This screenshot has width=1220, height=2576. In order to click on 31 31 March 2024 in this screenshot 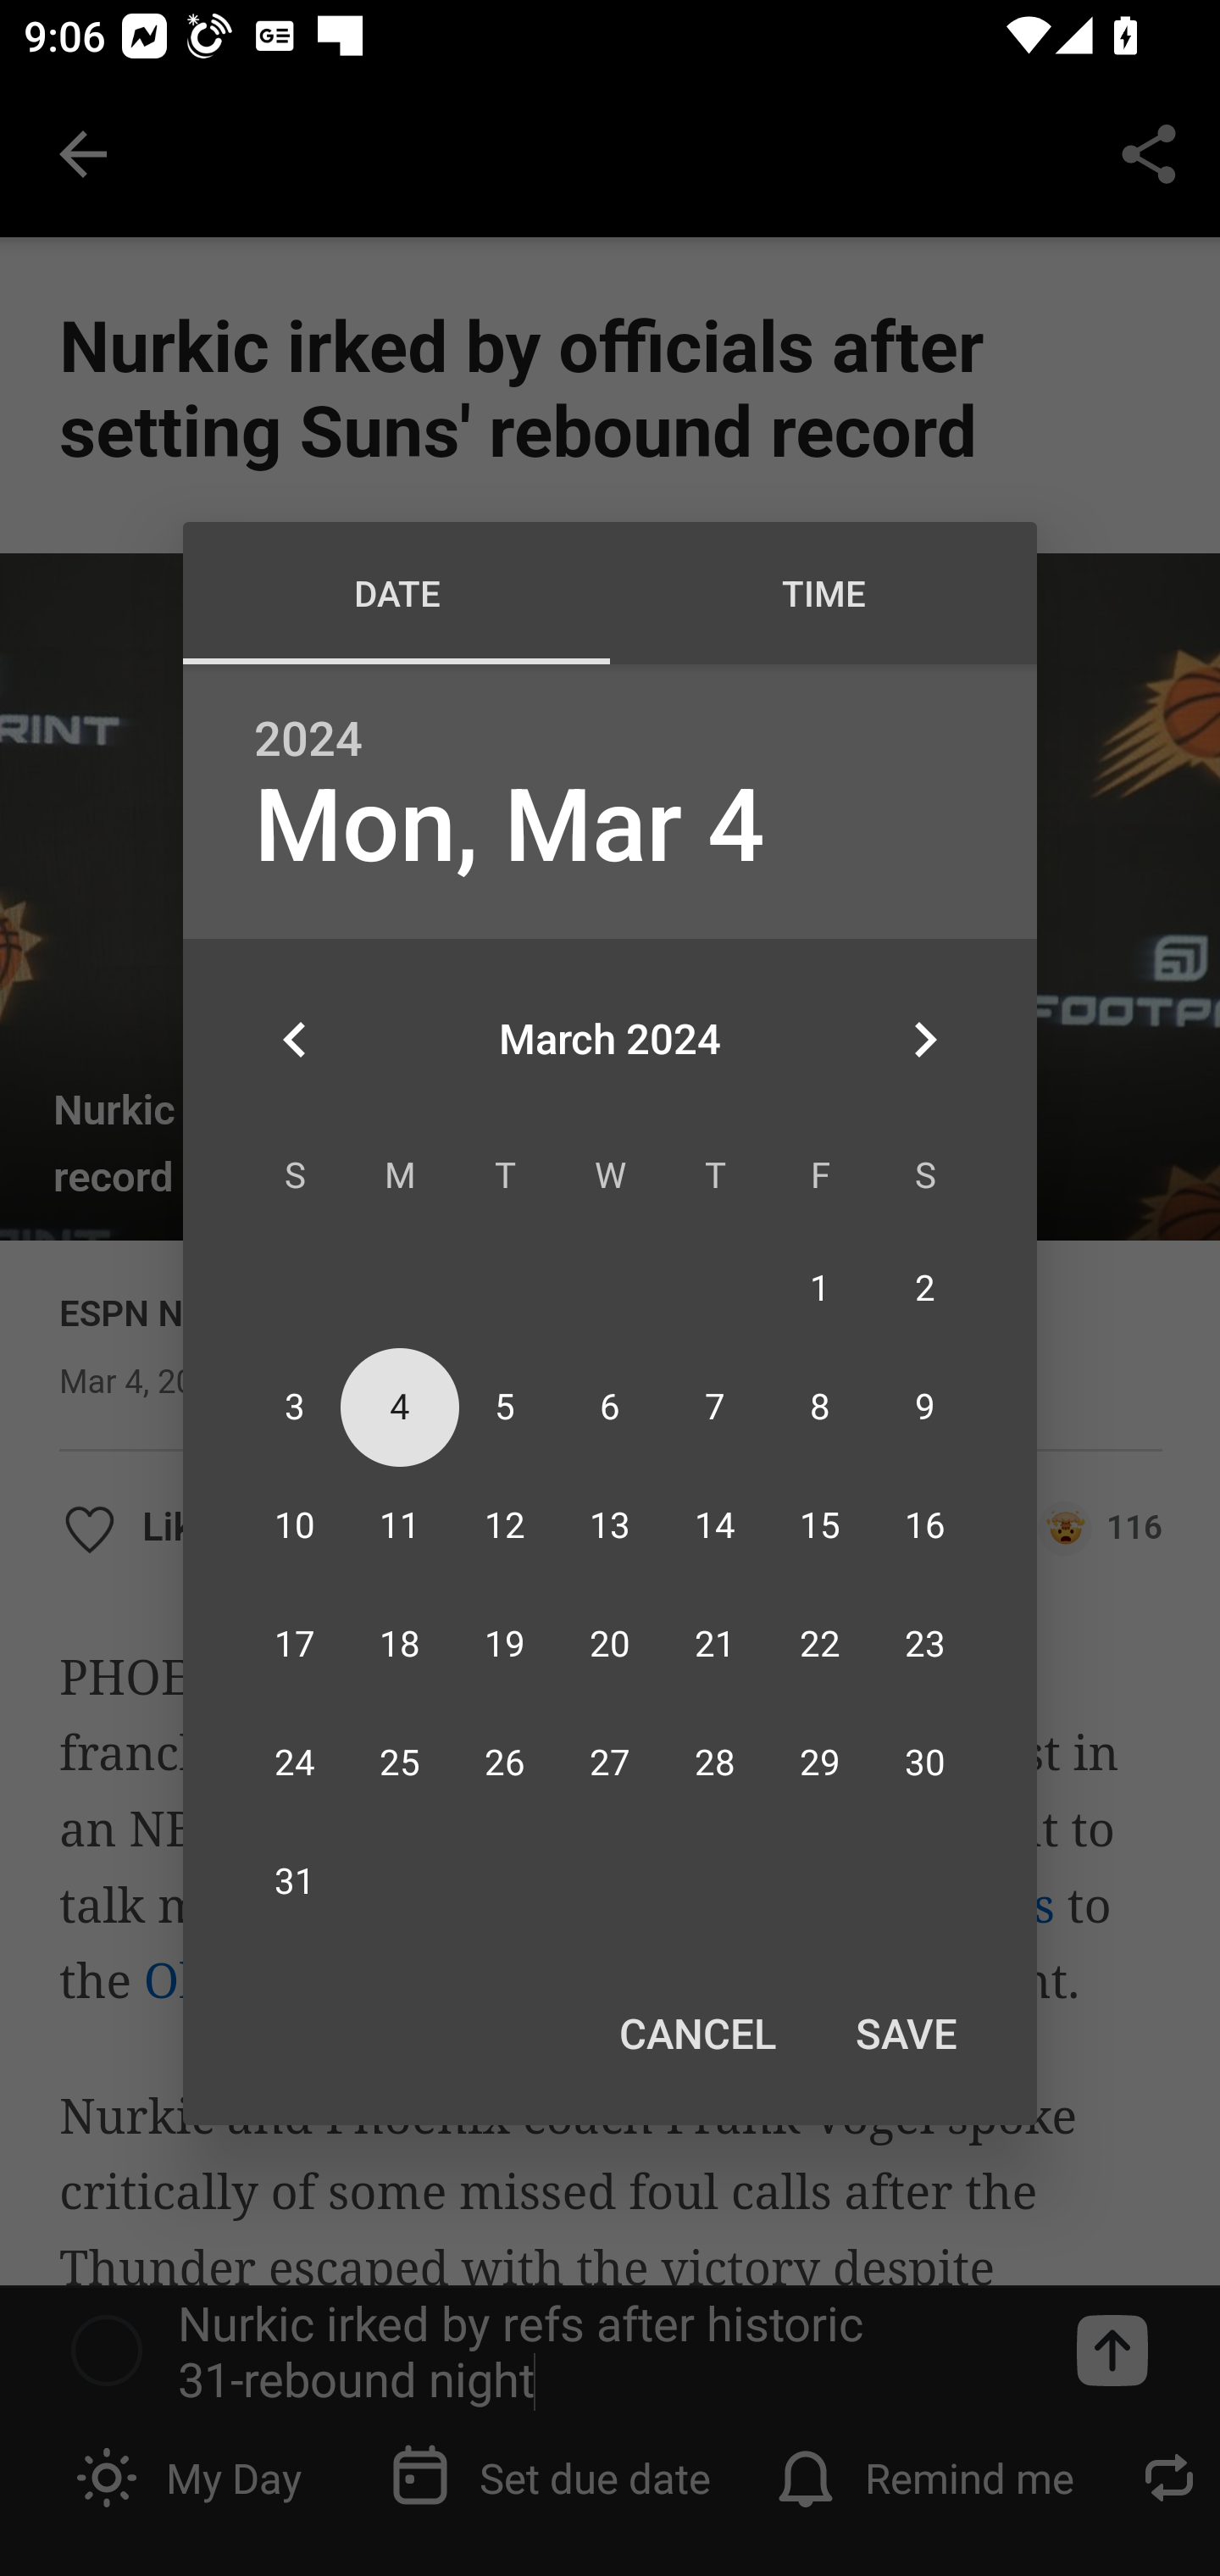, I will do `click(295, 1883)`.